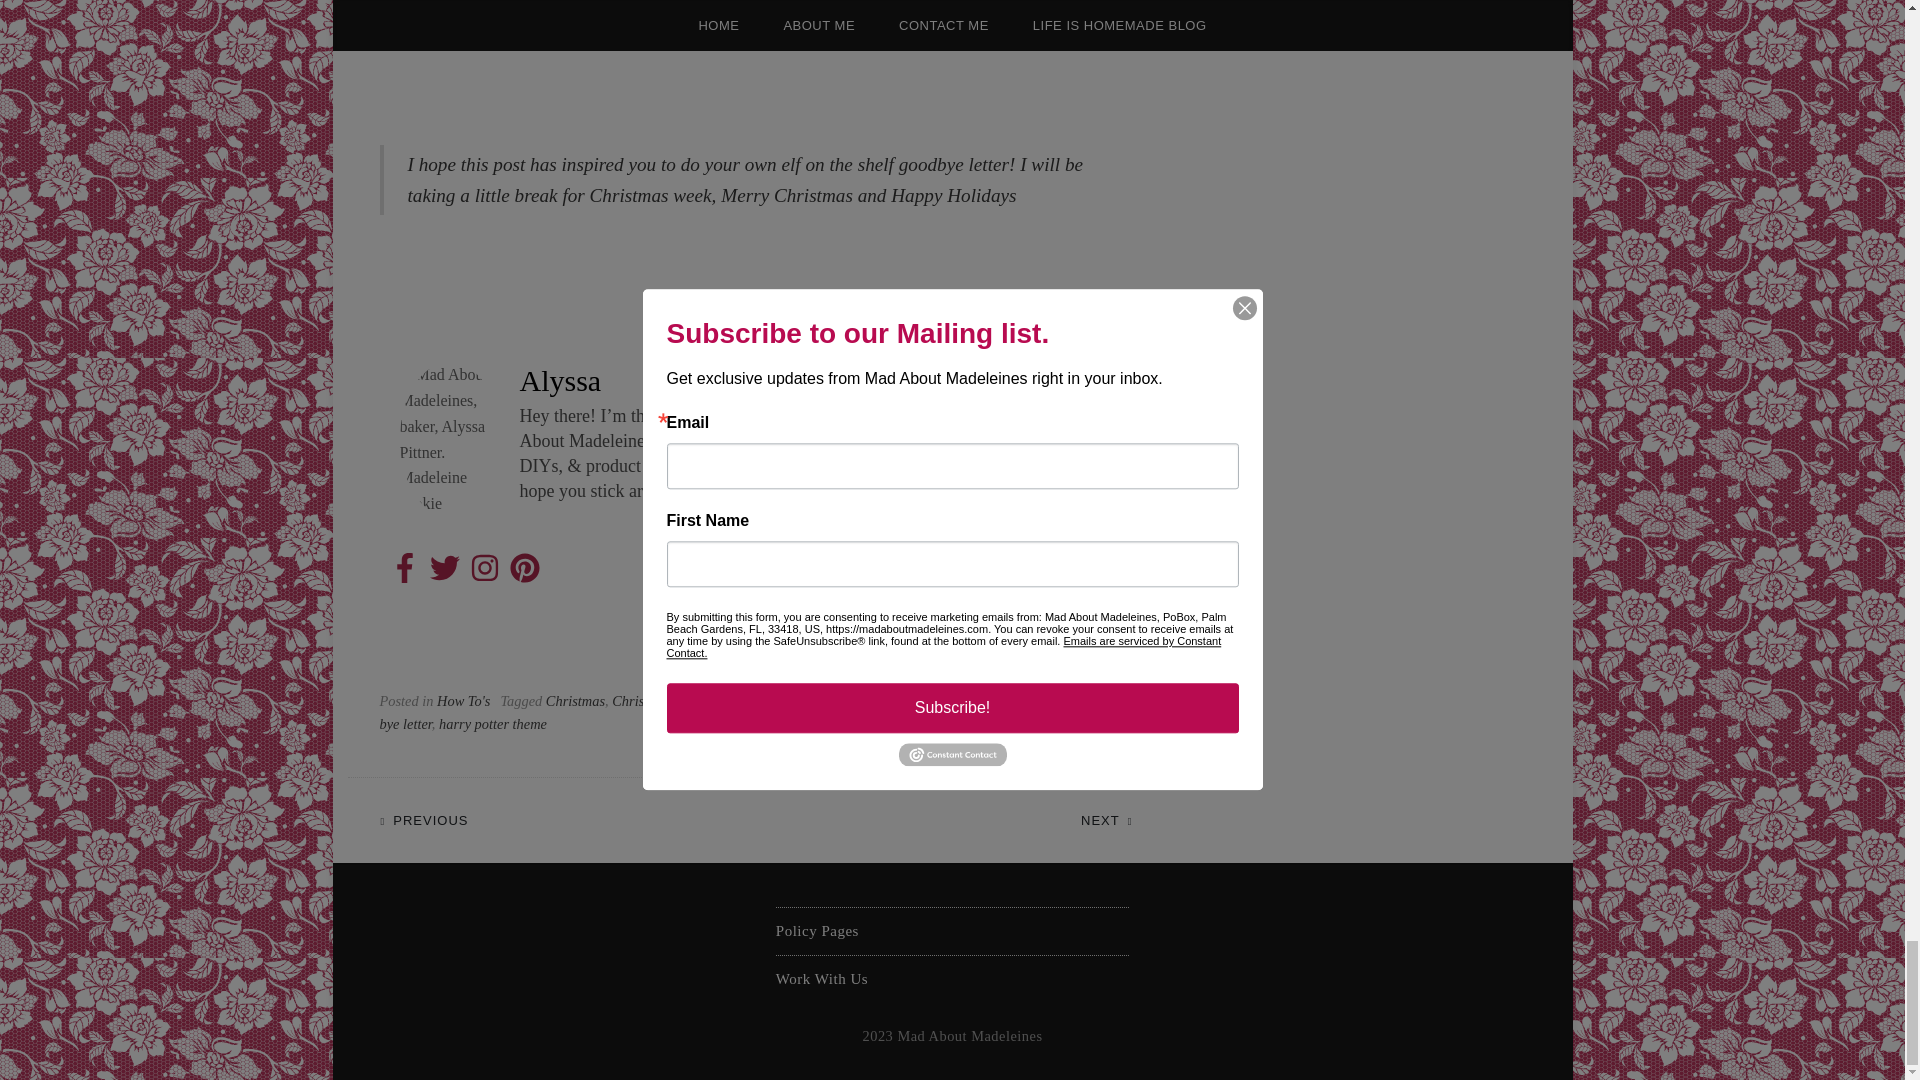 The height and width of the screenshot is (1080, 1920). What do you see at coordinates (484, 568) in the screenshot?
I see `Instagram` at bounding box center [484, 568].